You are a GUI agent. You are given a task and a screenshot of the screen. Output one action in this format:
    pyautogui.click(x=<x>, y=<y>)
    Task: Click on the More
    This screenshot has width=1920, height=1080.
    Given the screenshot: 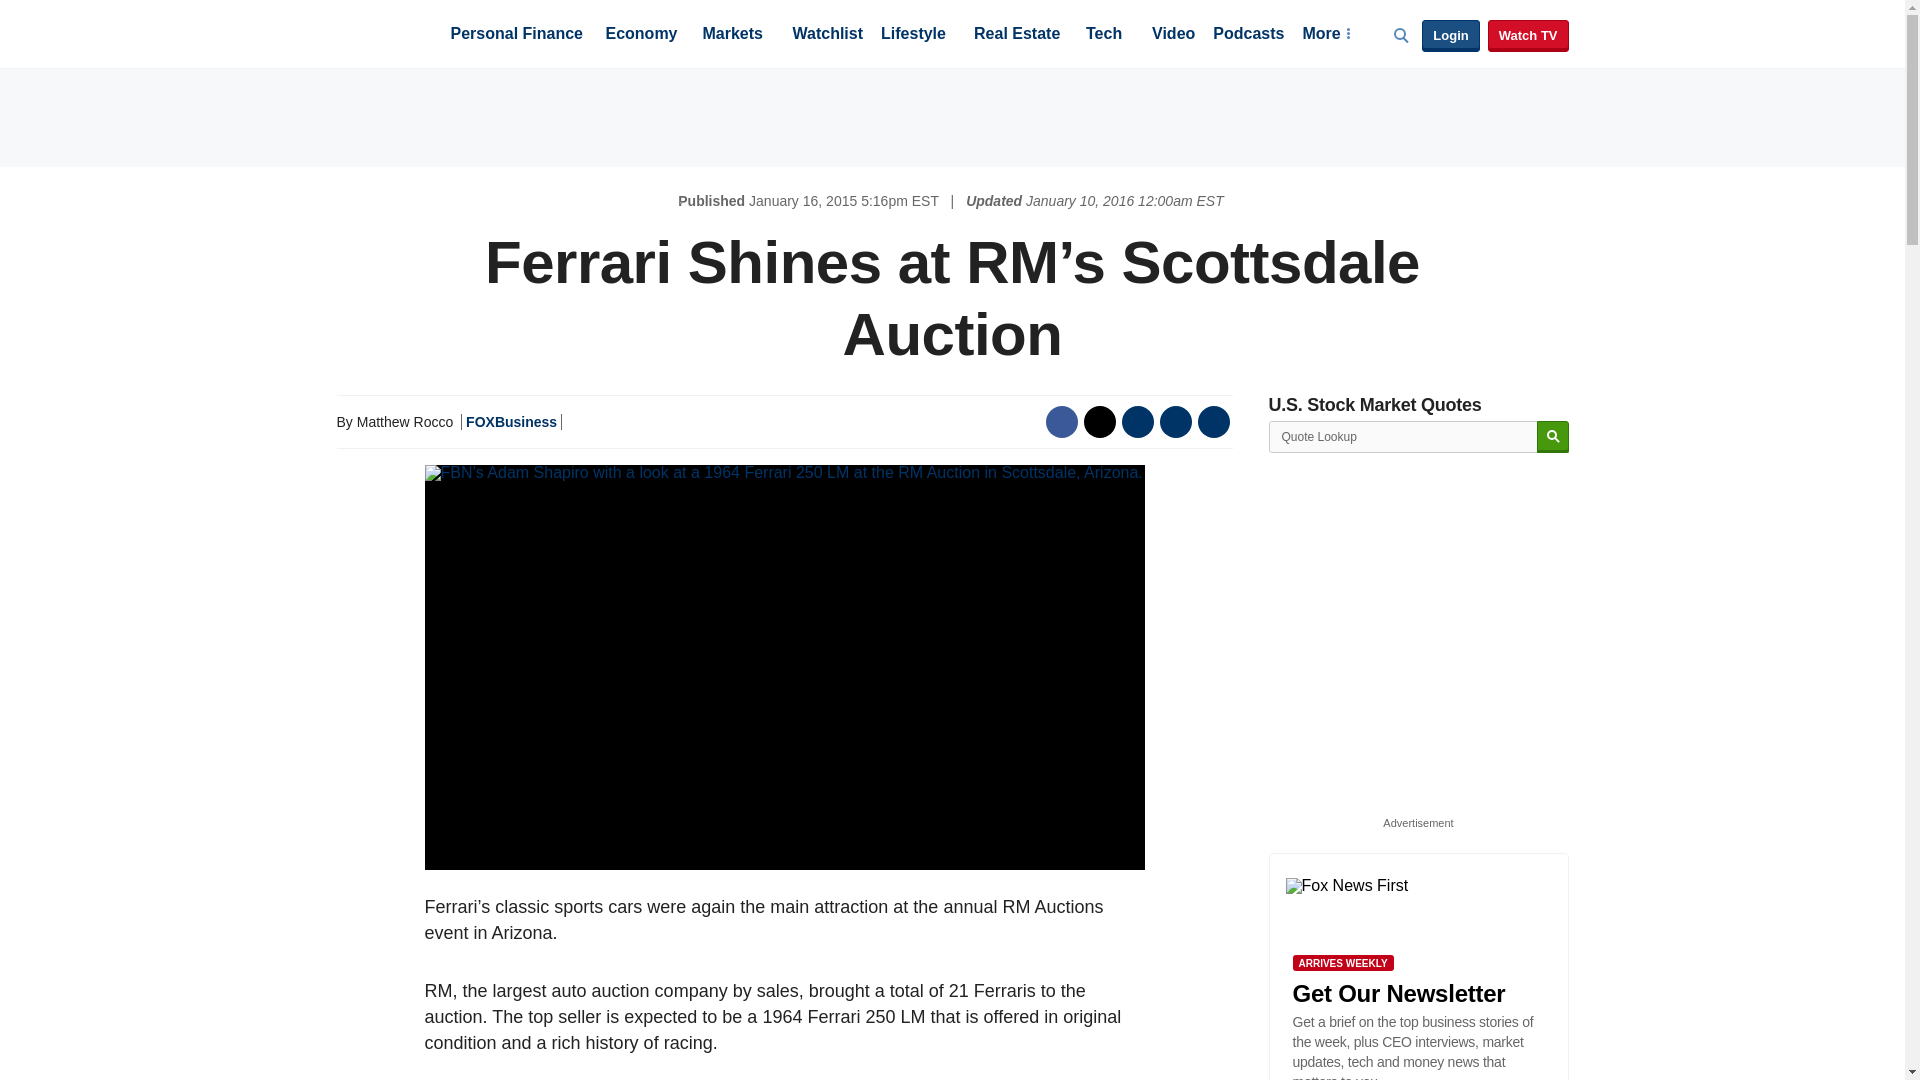 What is the action you would take?
    pyautogui.click(x=1325, y=35)
    